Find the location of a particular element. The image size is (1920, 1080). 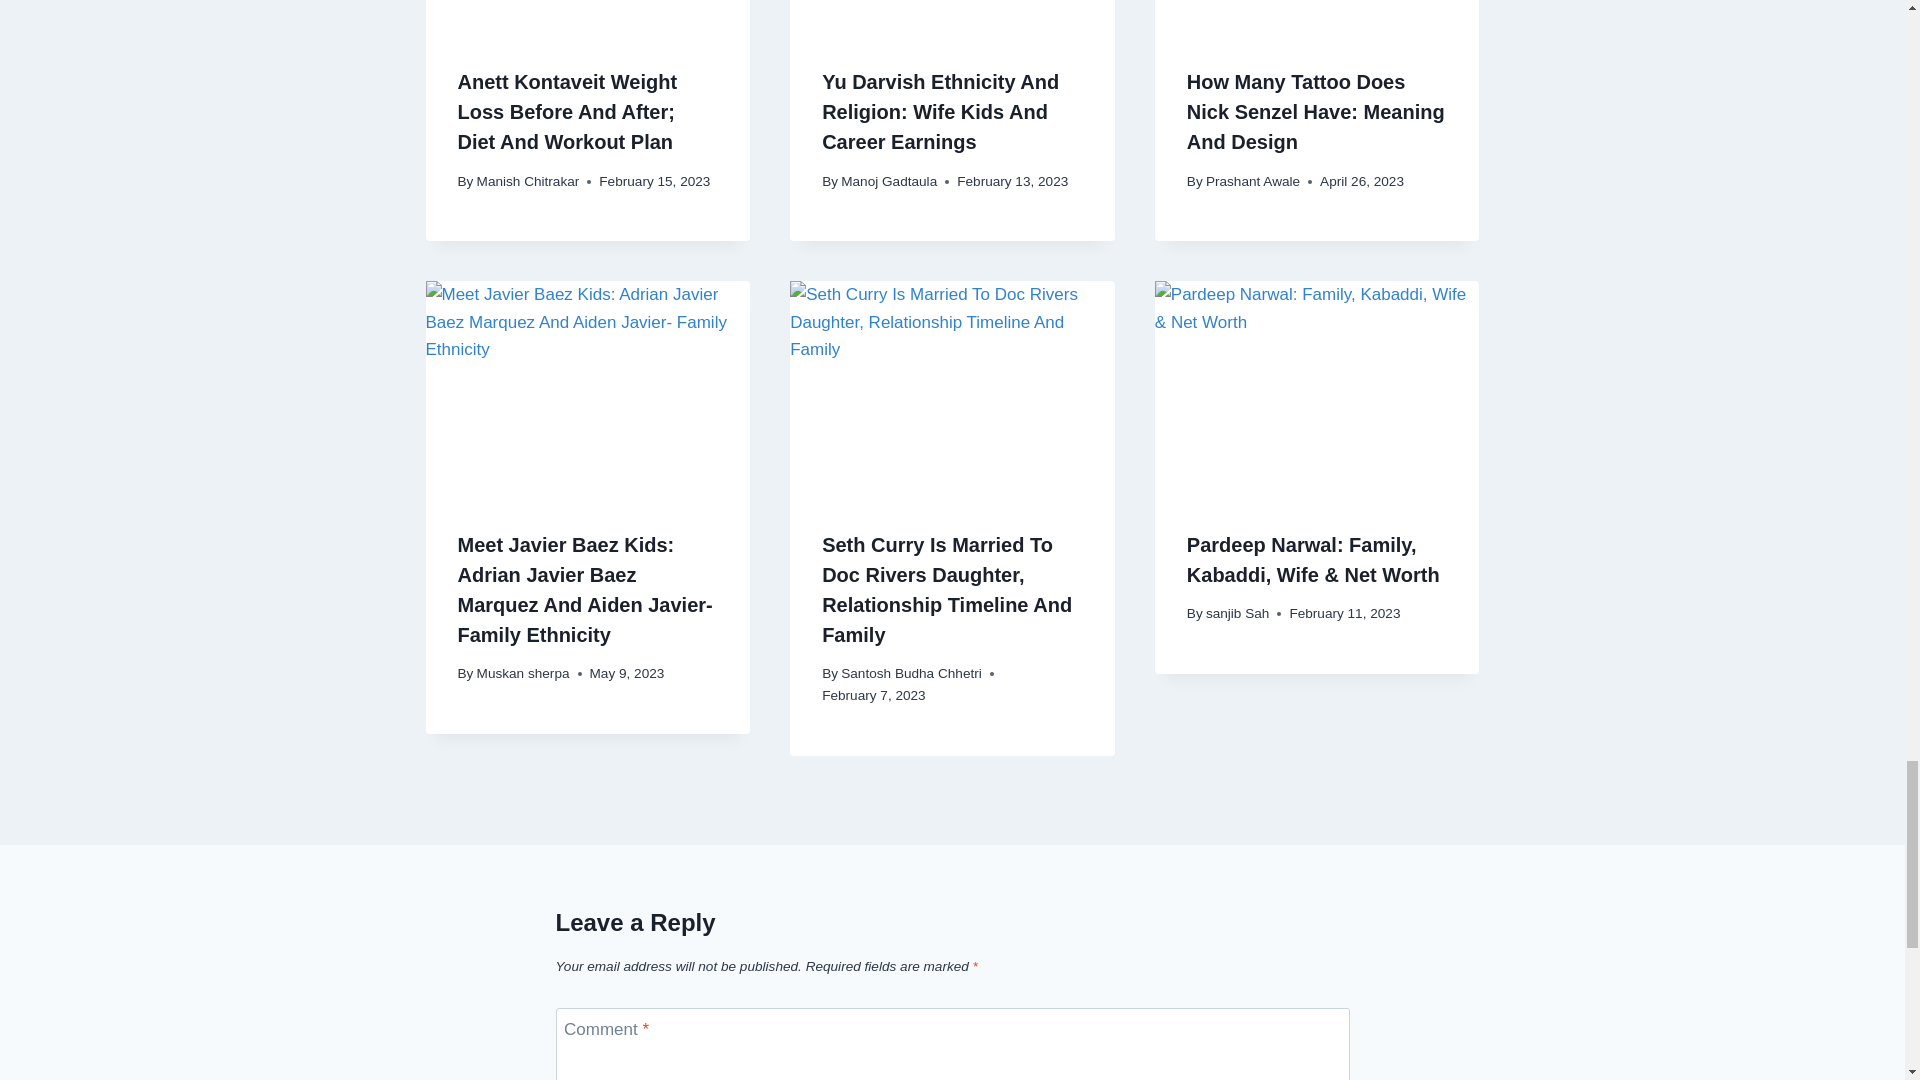

How Many Tattoo Does Nick Senzel Have: Meaning And Design is located at coordinates (1318, 17).